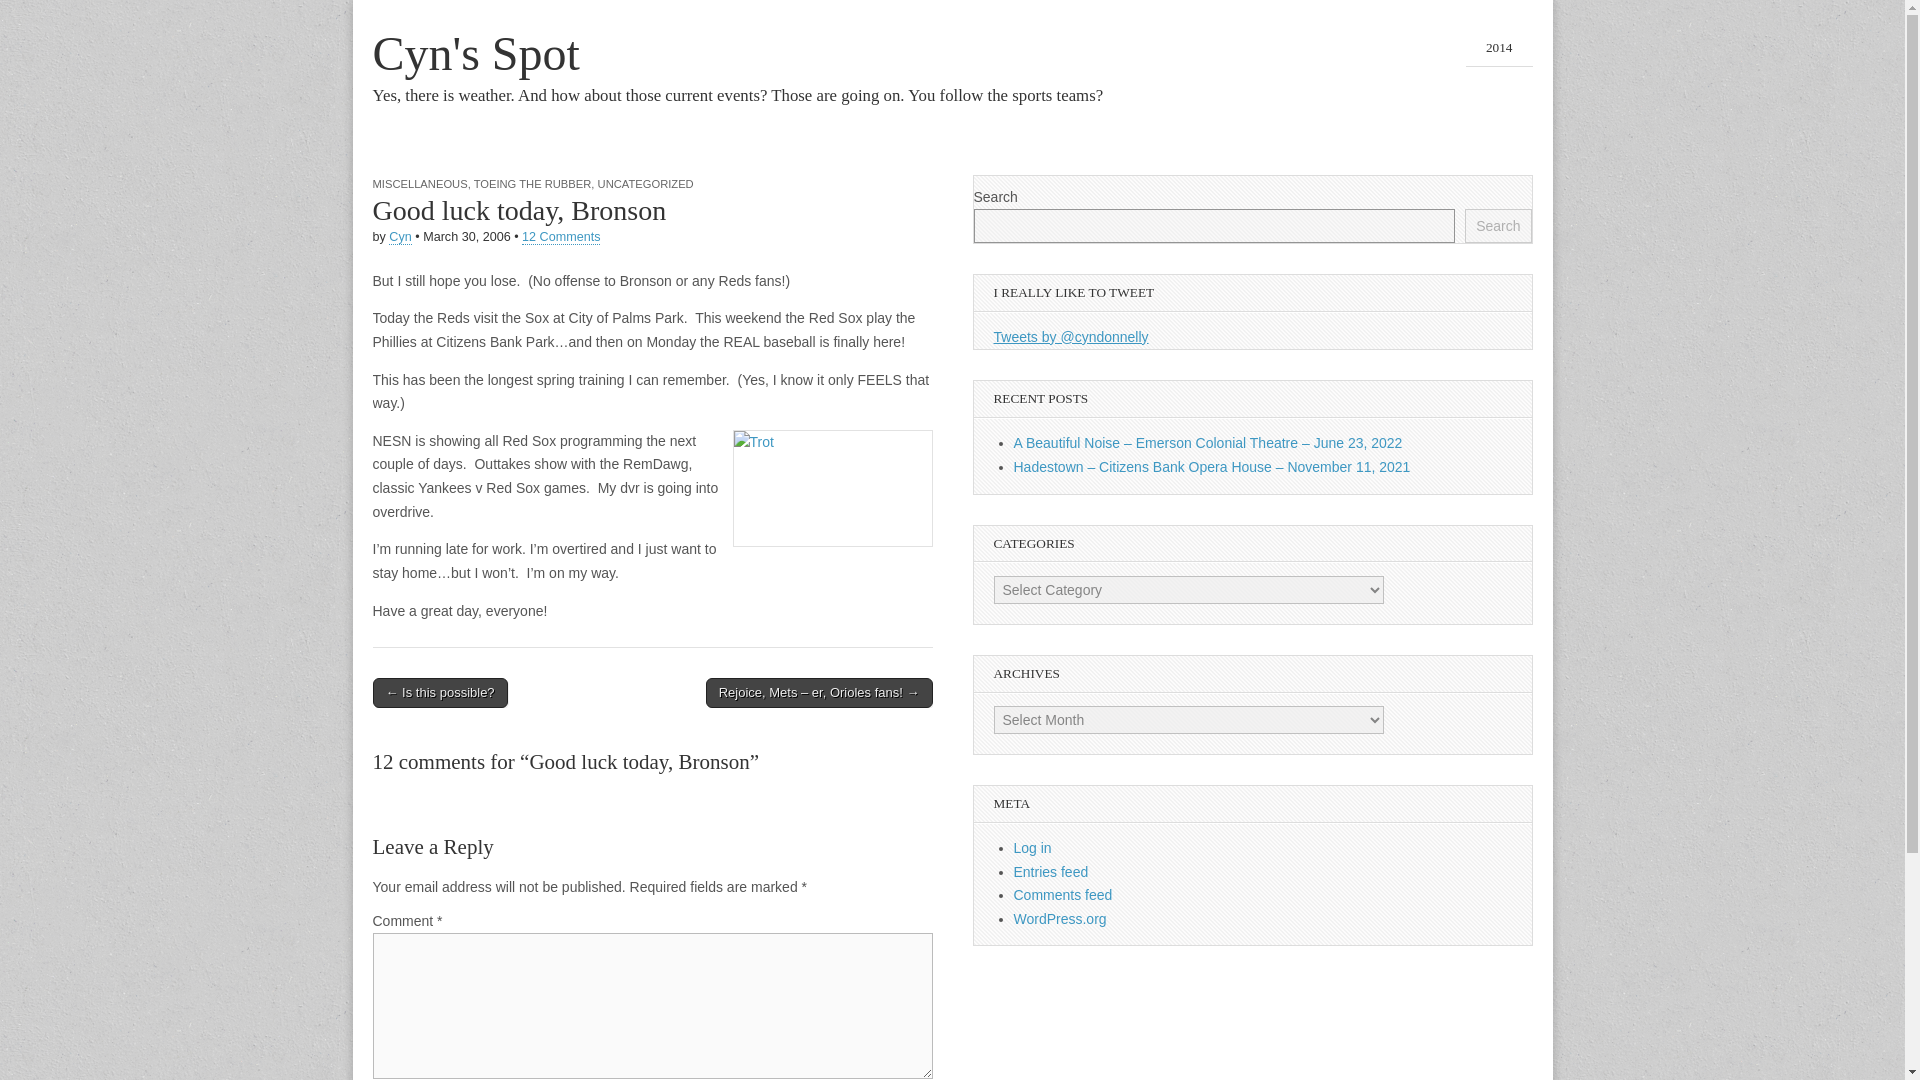 This screenshot has width=1920, height=1080. What do you see at coordinates (1060, 918) in the screenshot?
I see `WordPress.org` at bounding box center [1060, 918].